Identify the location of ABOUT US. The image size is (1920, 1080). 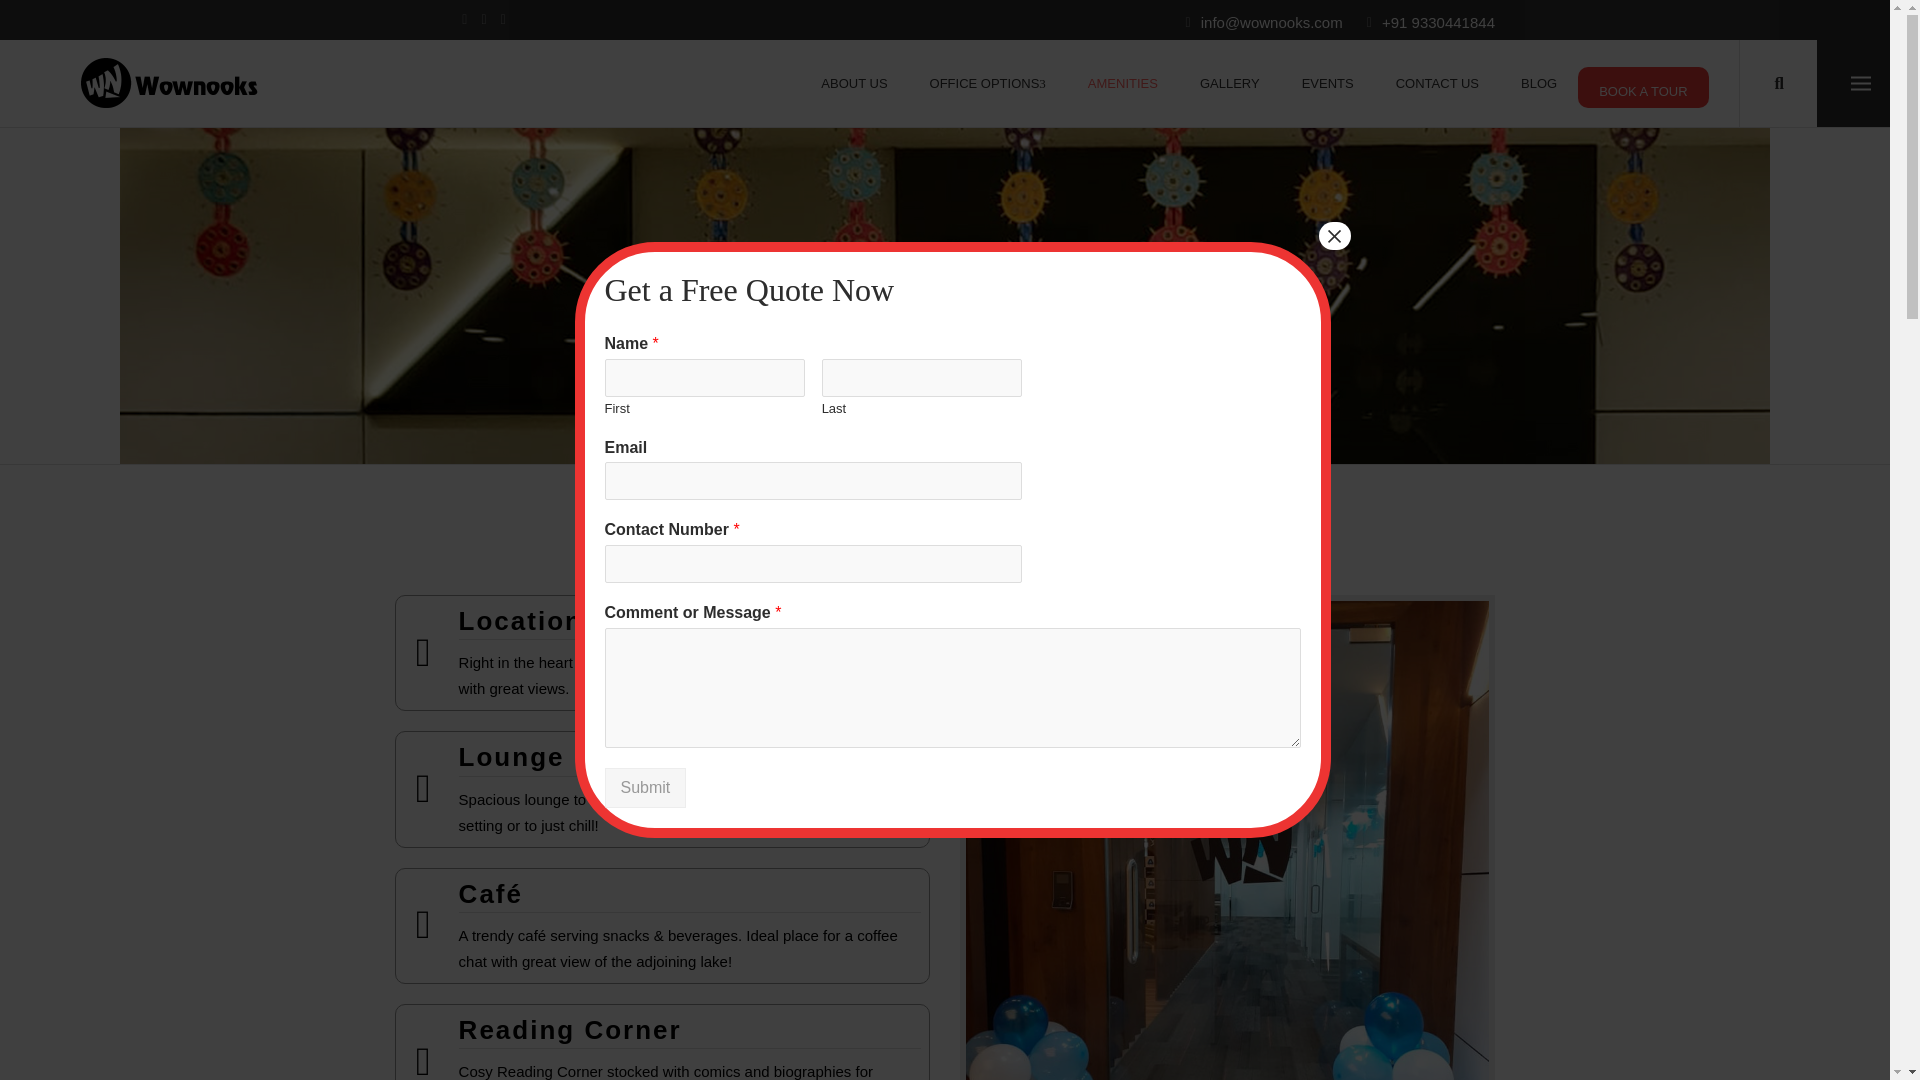
(854, 83).